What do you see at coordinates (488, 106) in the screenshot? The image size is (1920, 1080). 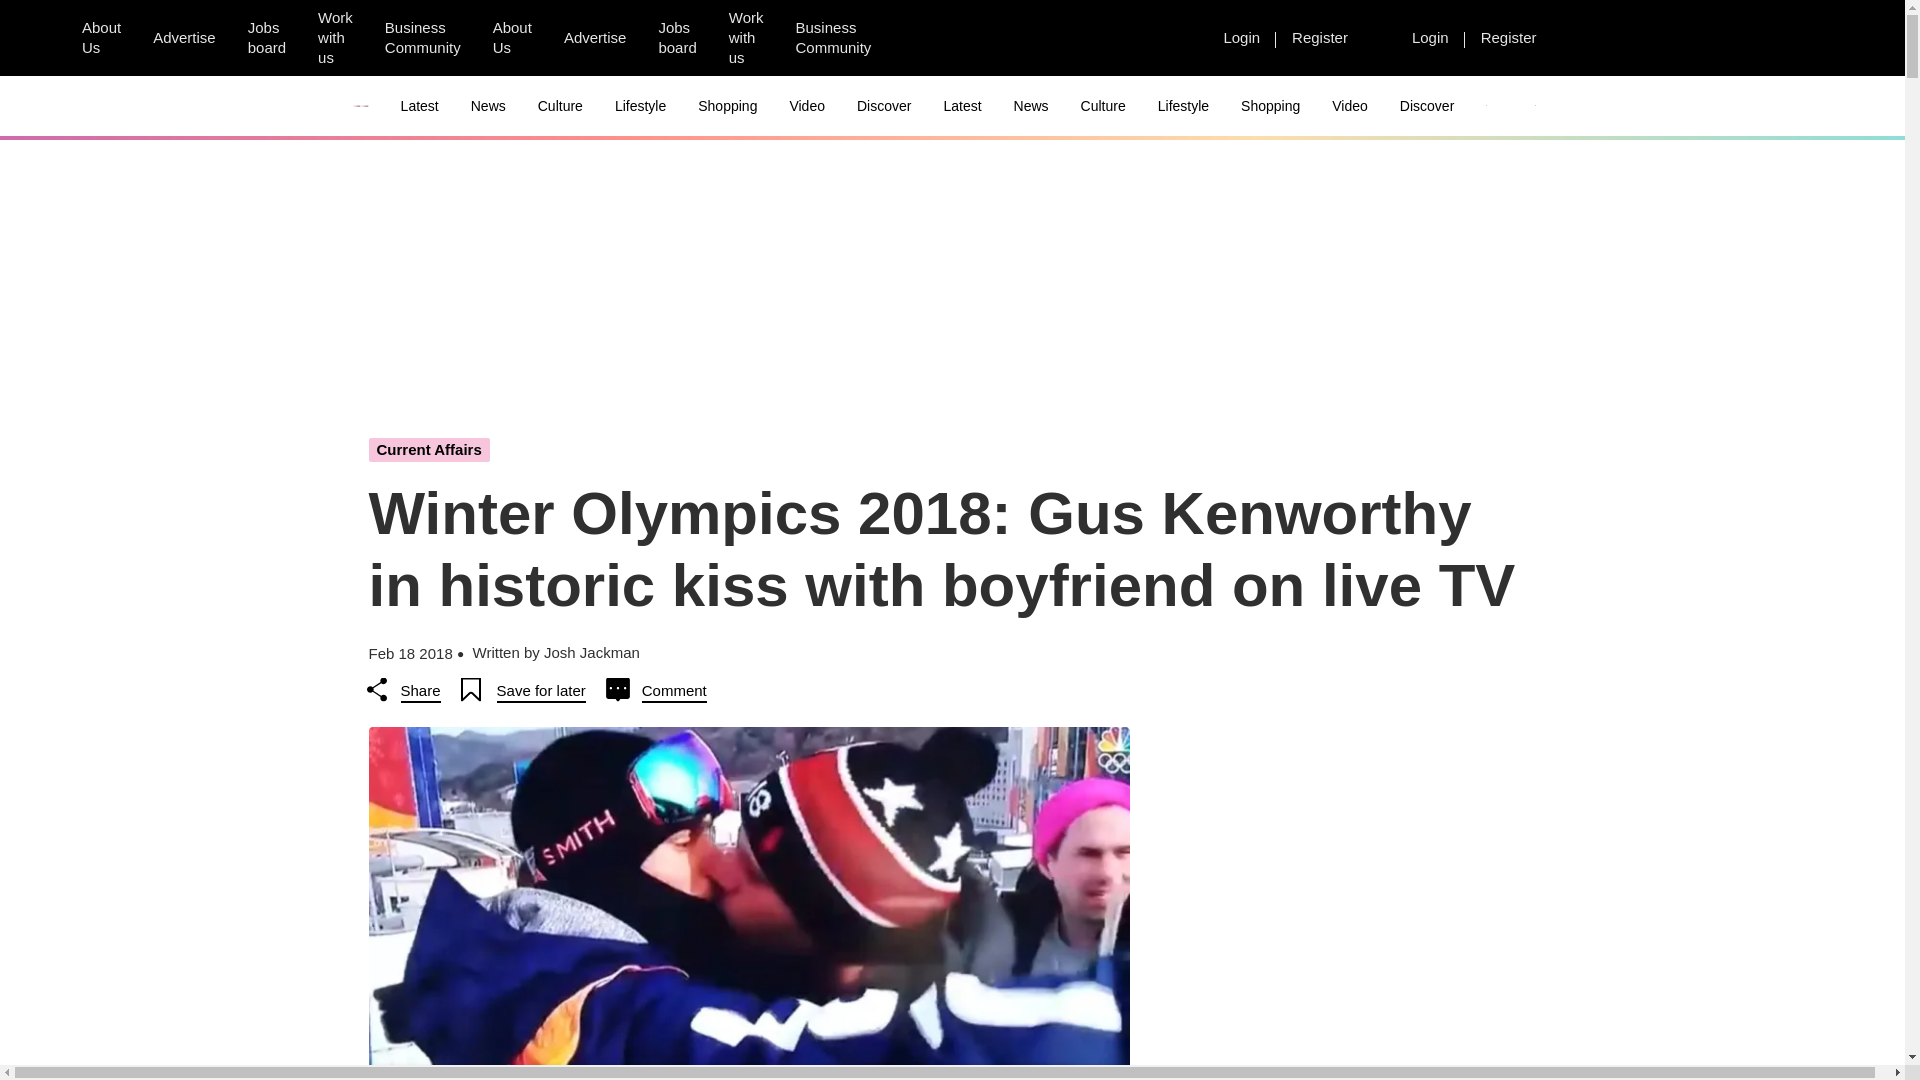 I see `News` at bounding box center [488, 106].